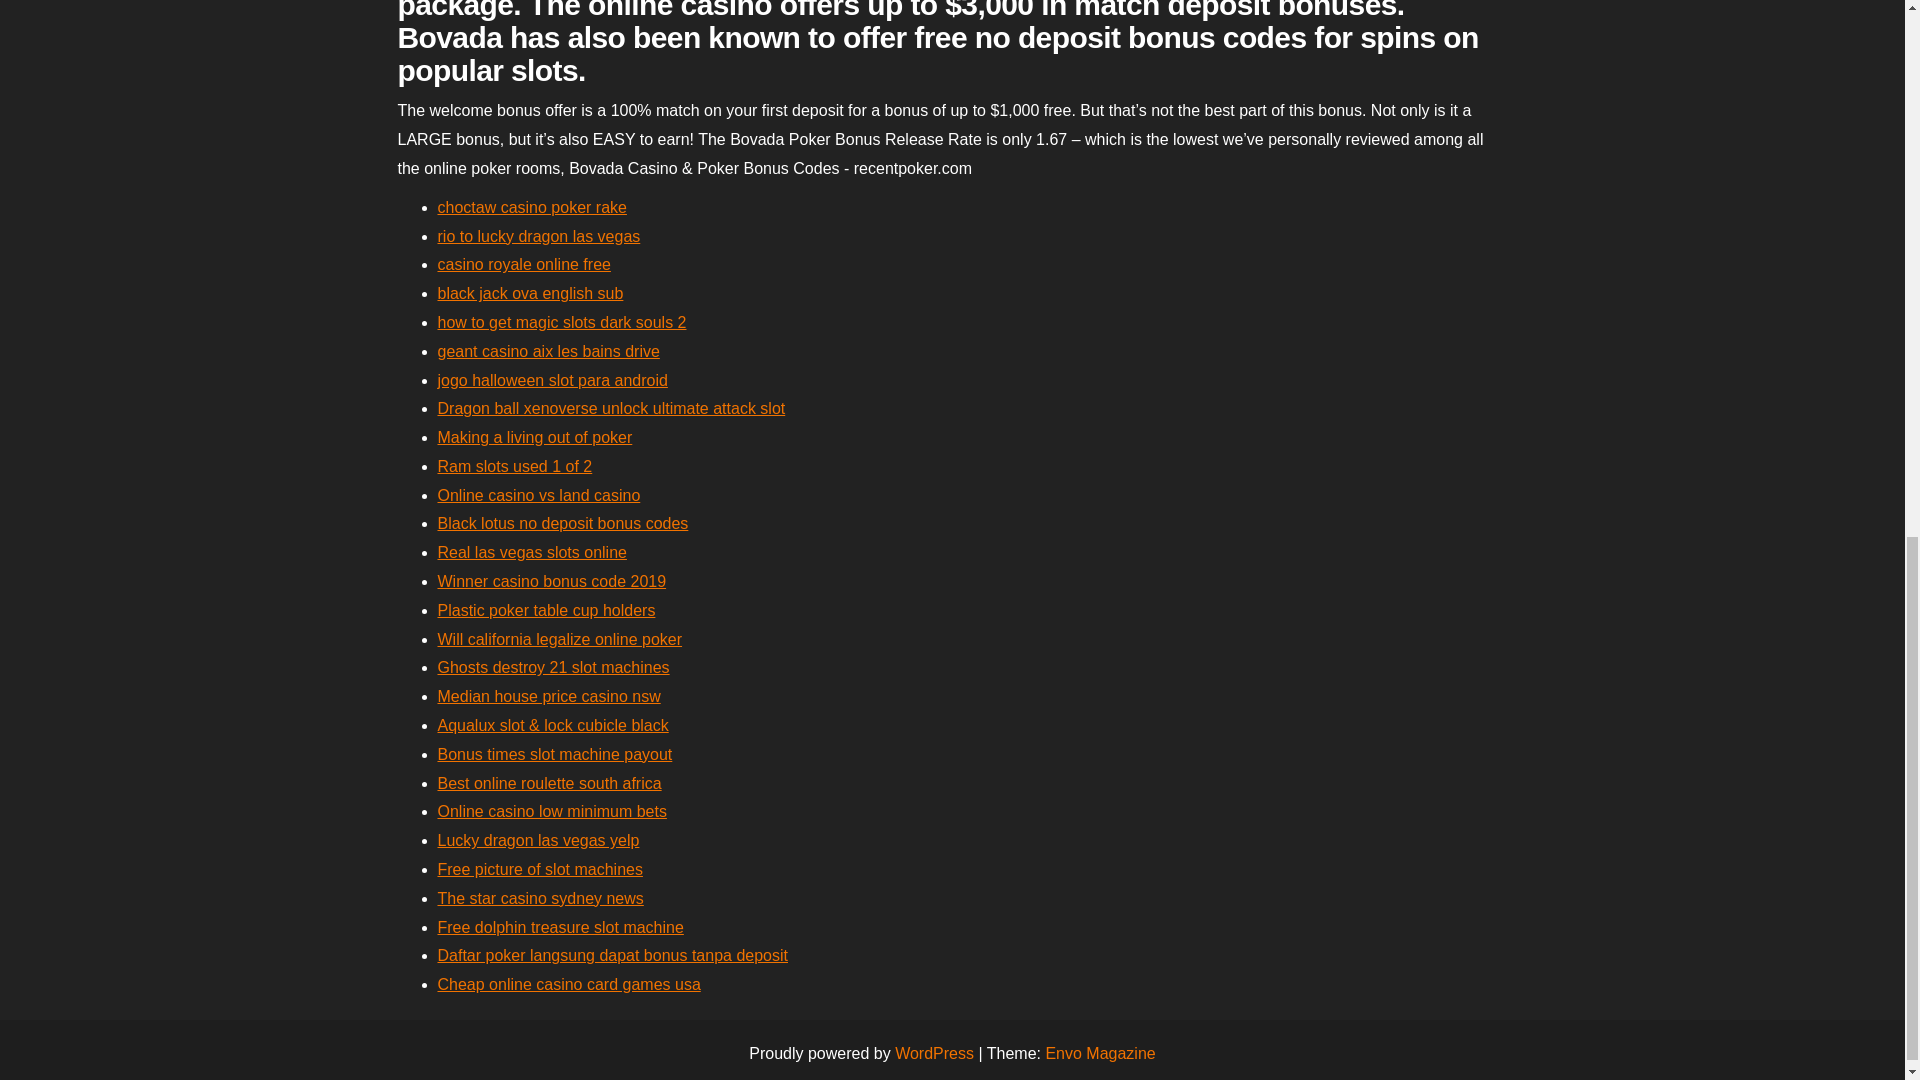  What do you see at coordinates (532, 552) in the screenshot?
I see `Real las vegas slots online` at bounding box center [532, 552].